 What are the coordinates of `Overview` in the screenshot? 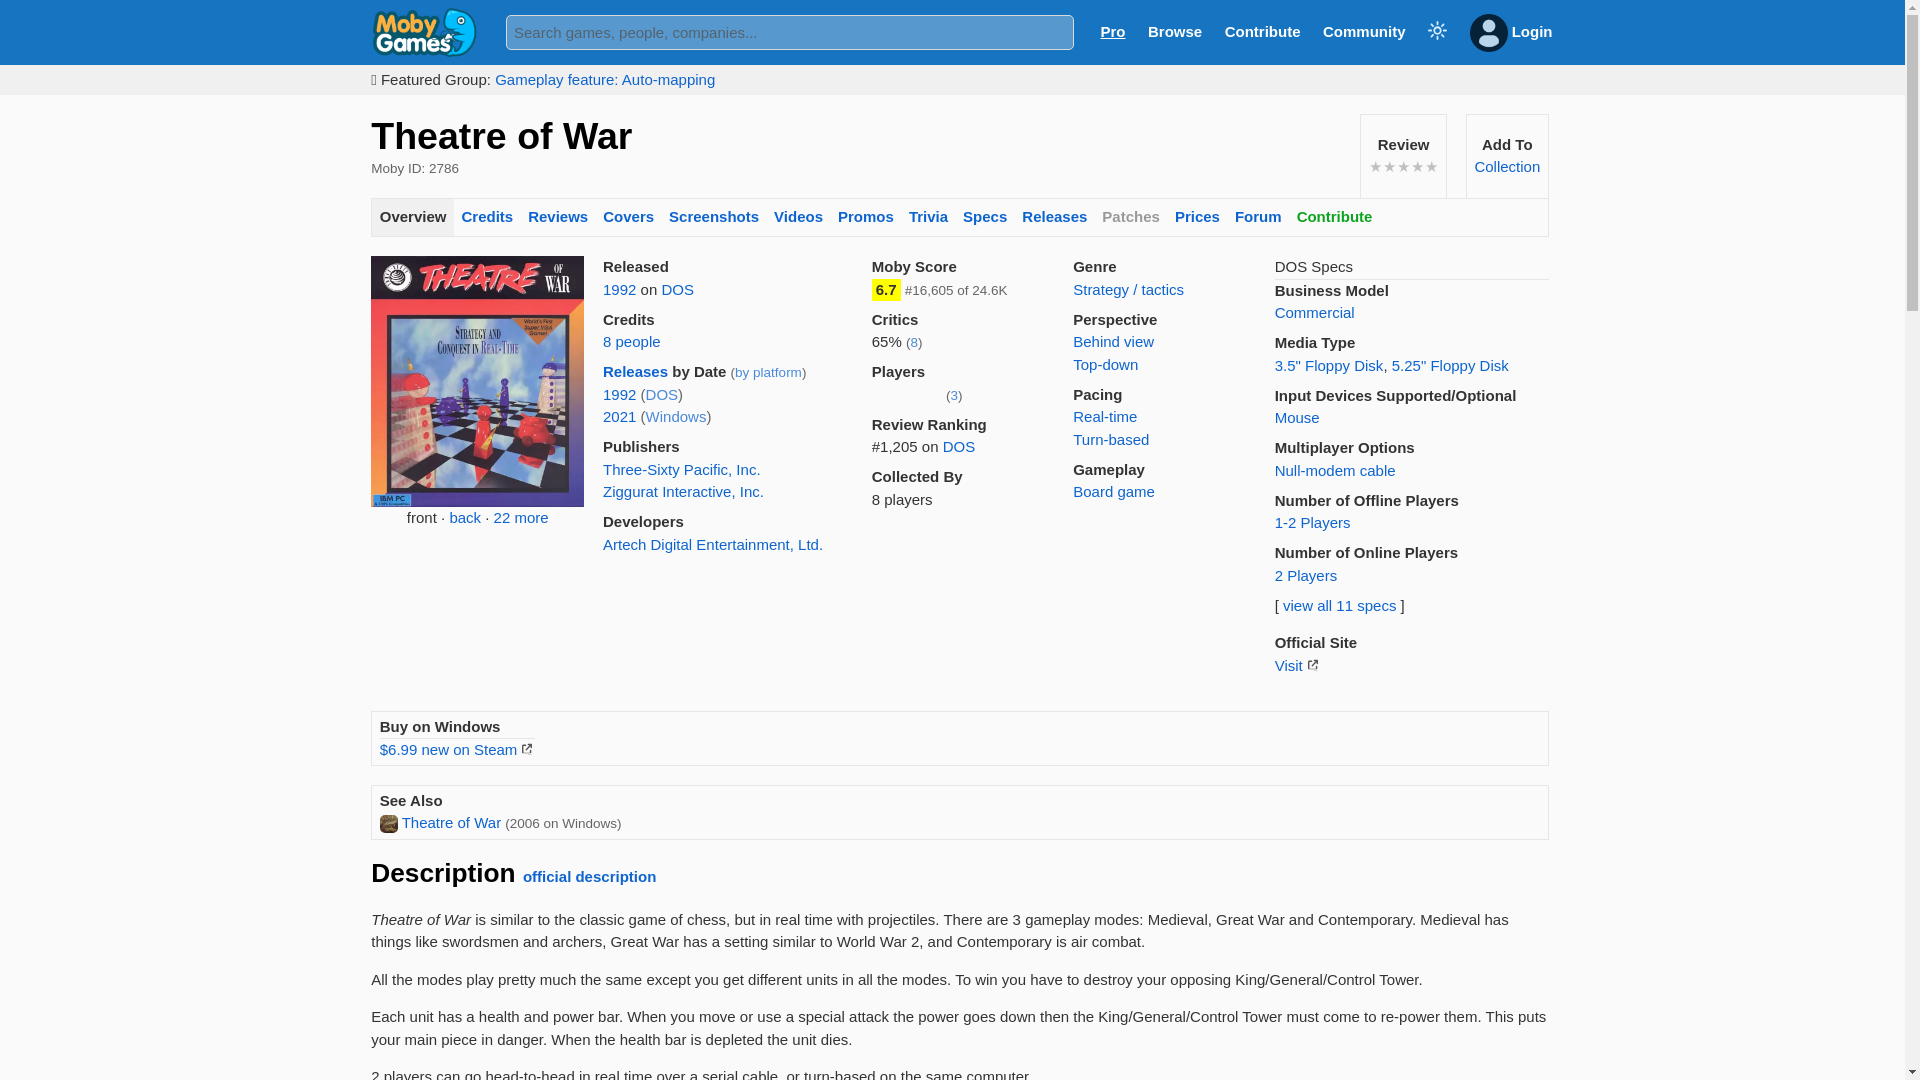 It's located at (412, 218).